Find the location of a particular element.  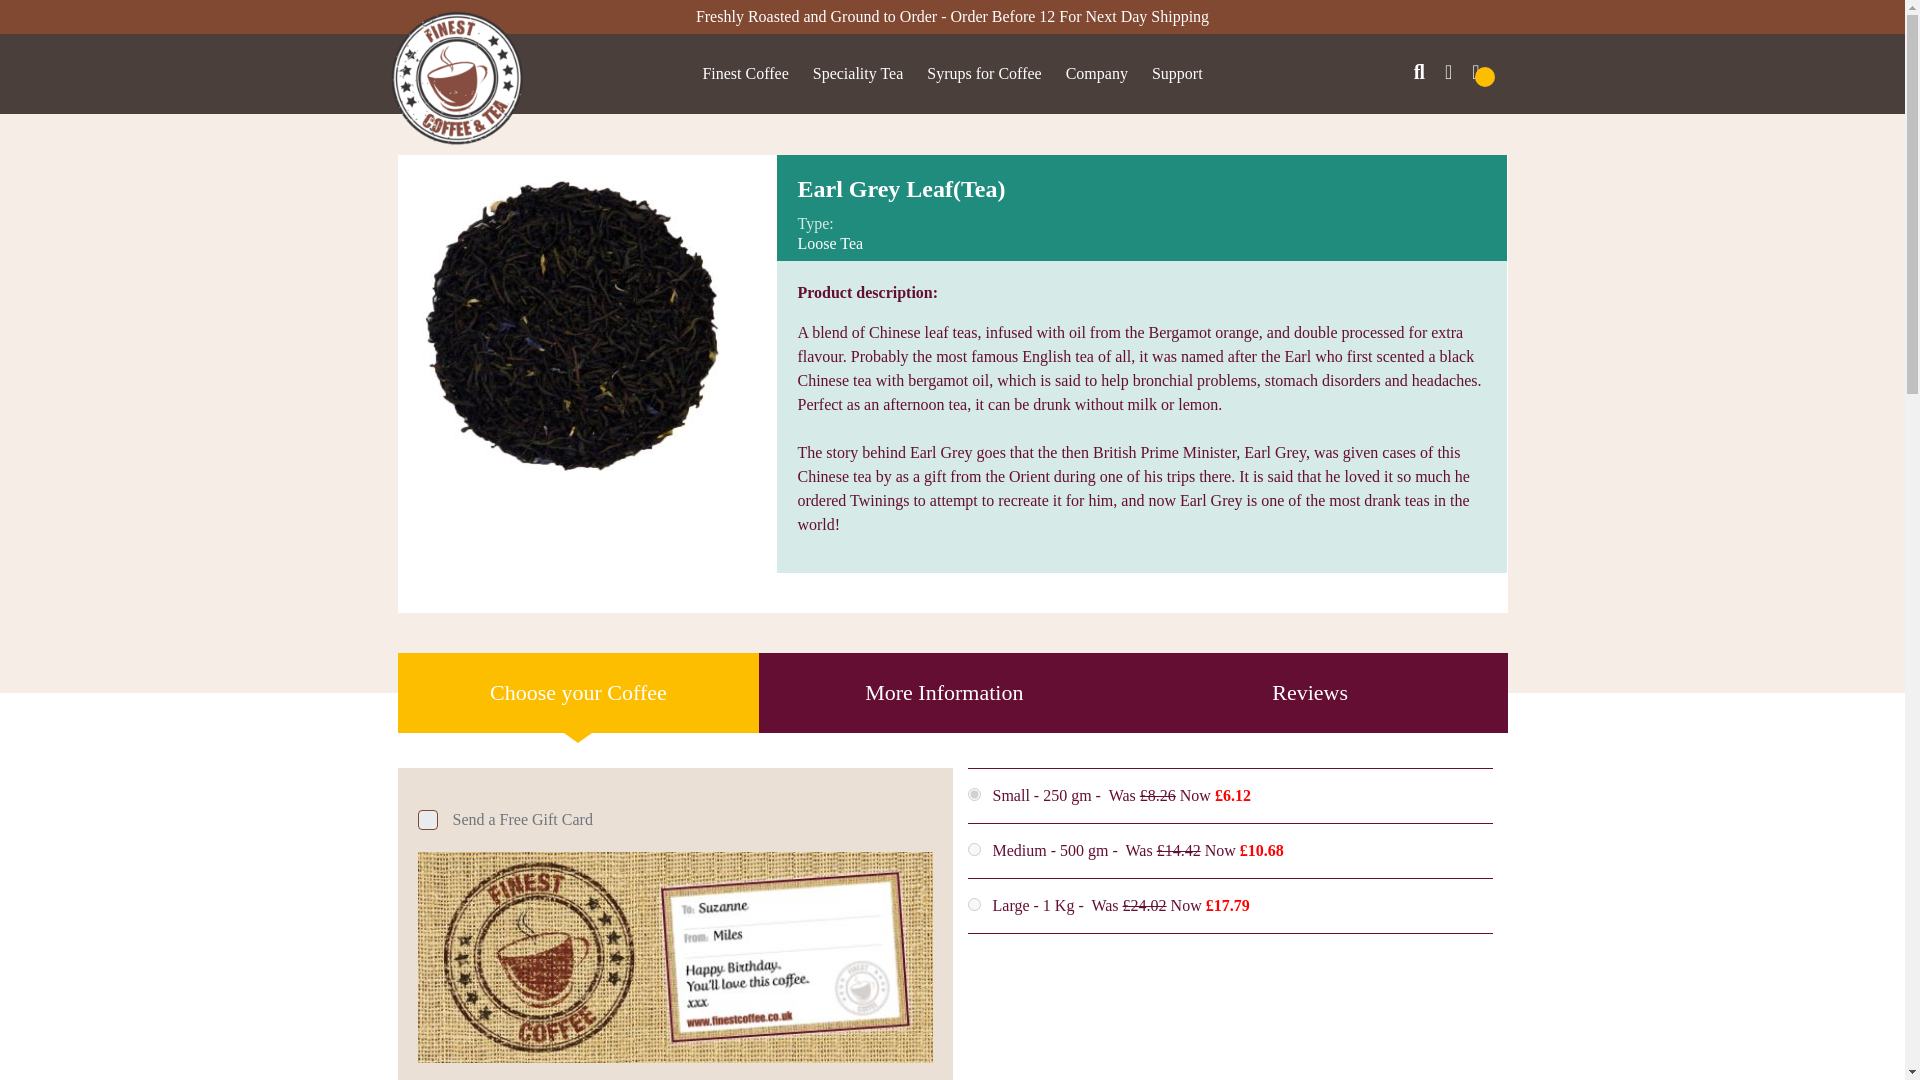

445 is located at coordinates (974, 794).